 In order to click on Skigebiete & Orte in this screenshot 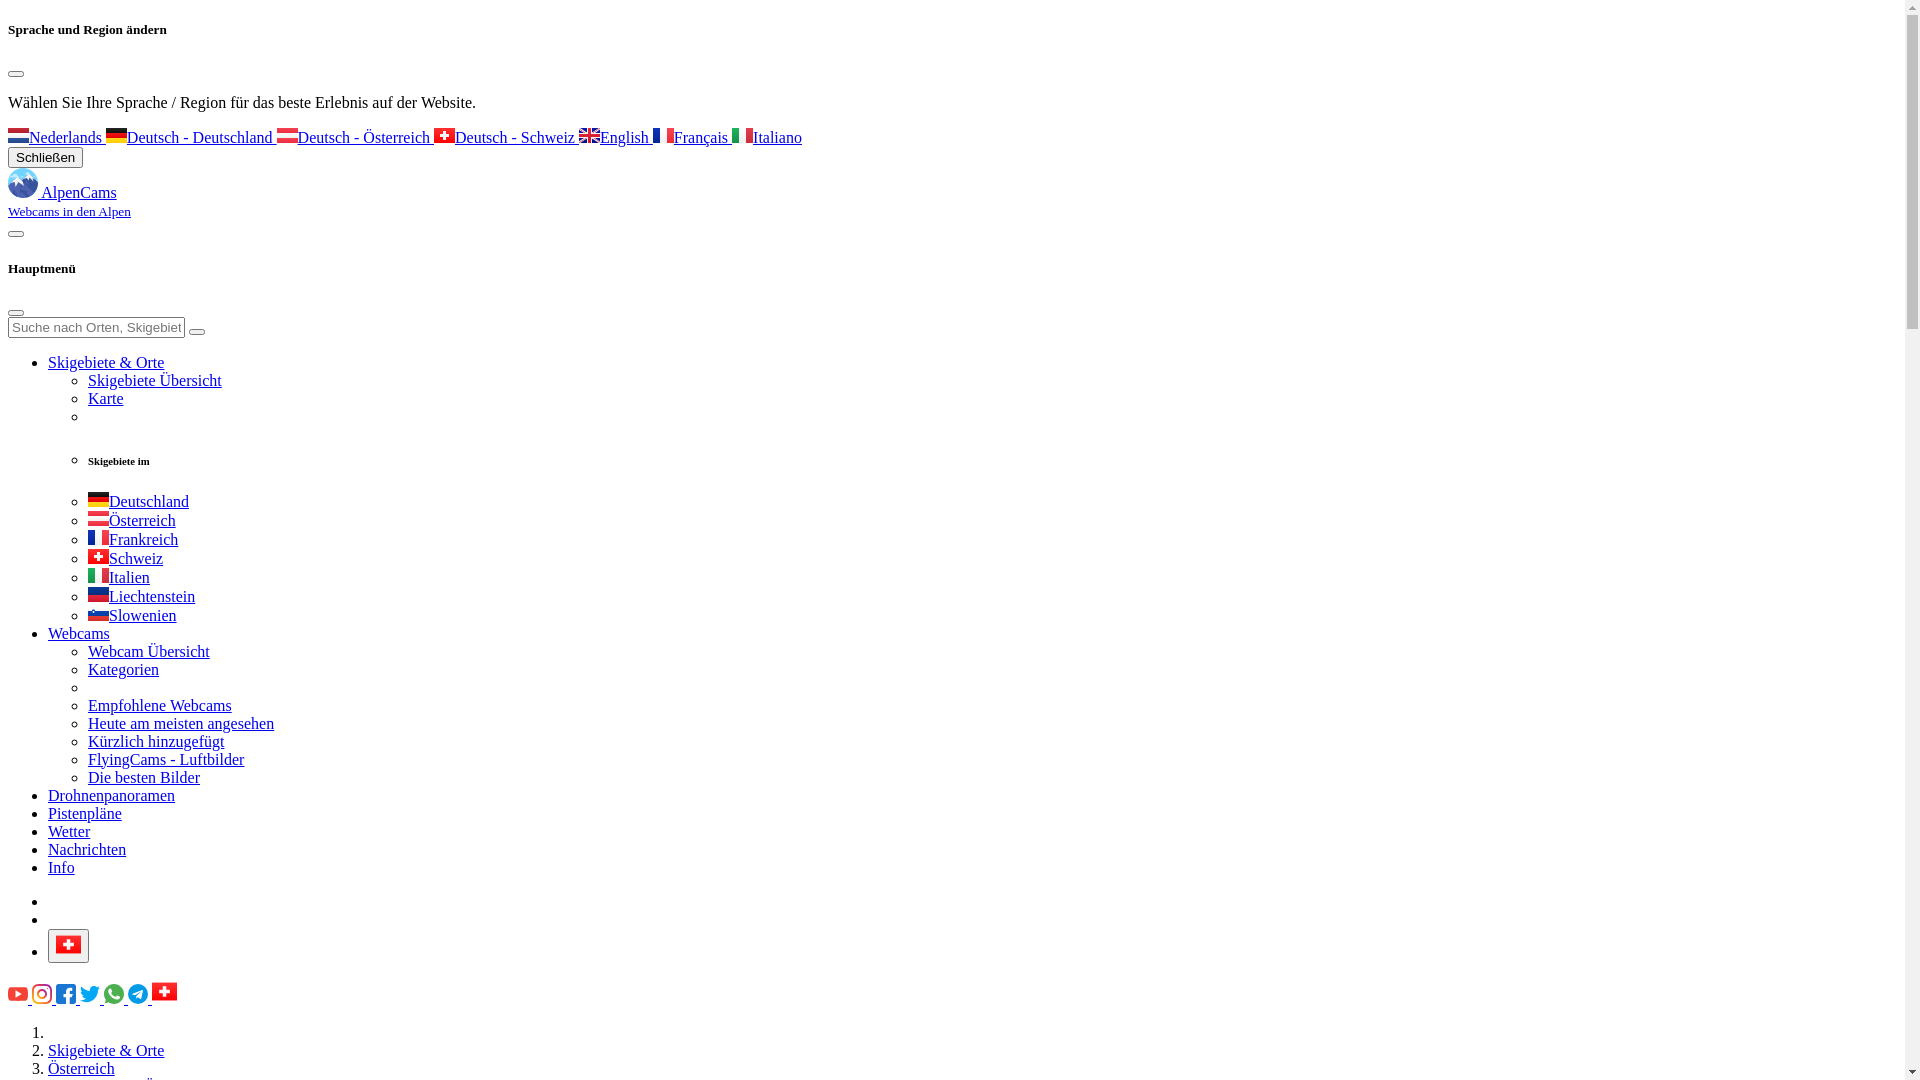, I will do `click(106, 362)`.